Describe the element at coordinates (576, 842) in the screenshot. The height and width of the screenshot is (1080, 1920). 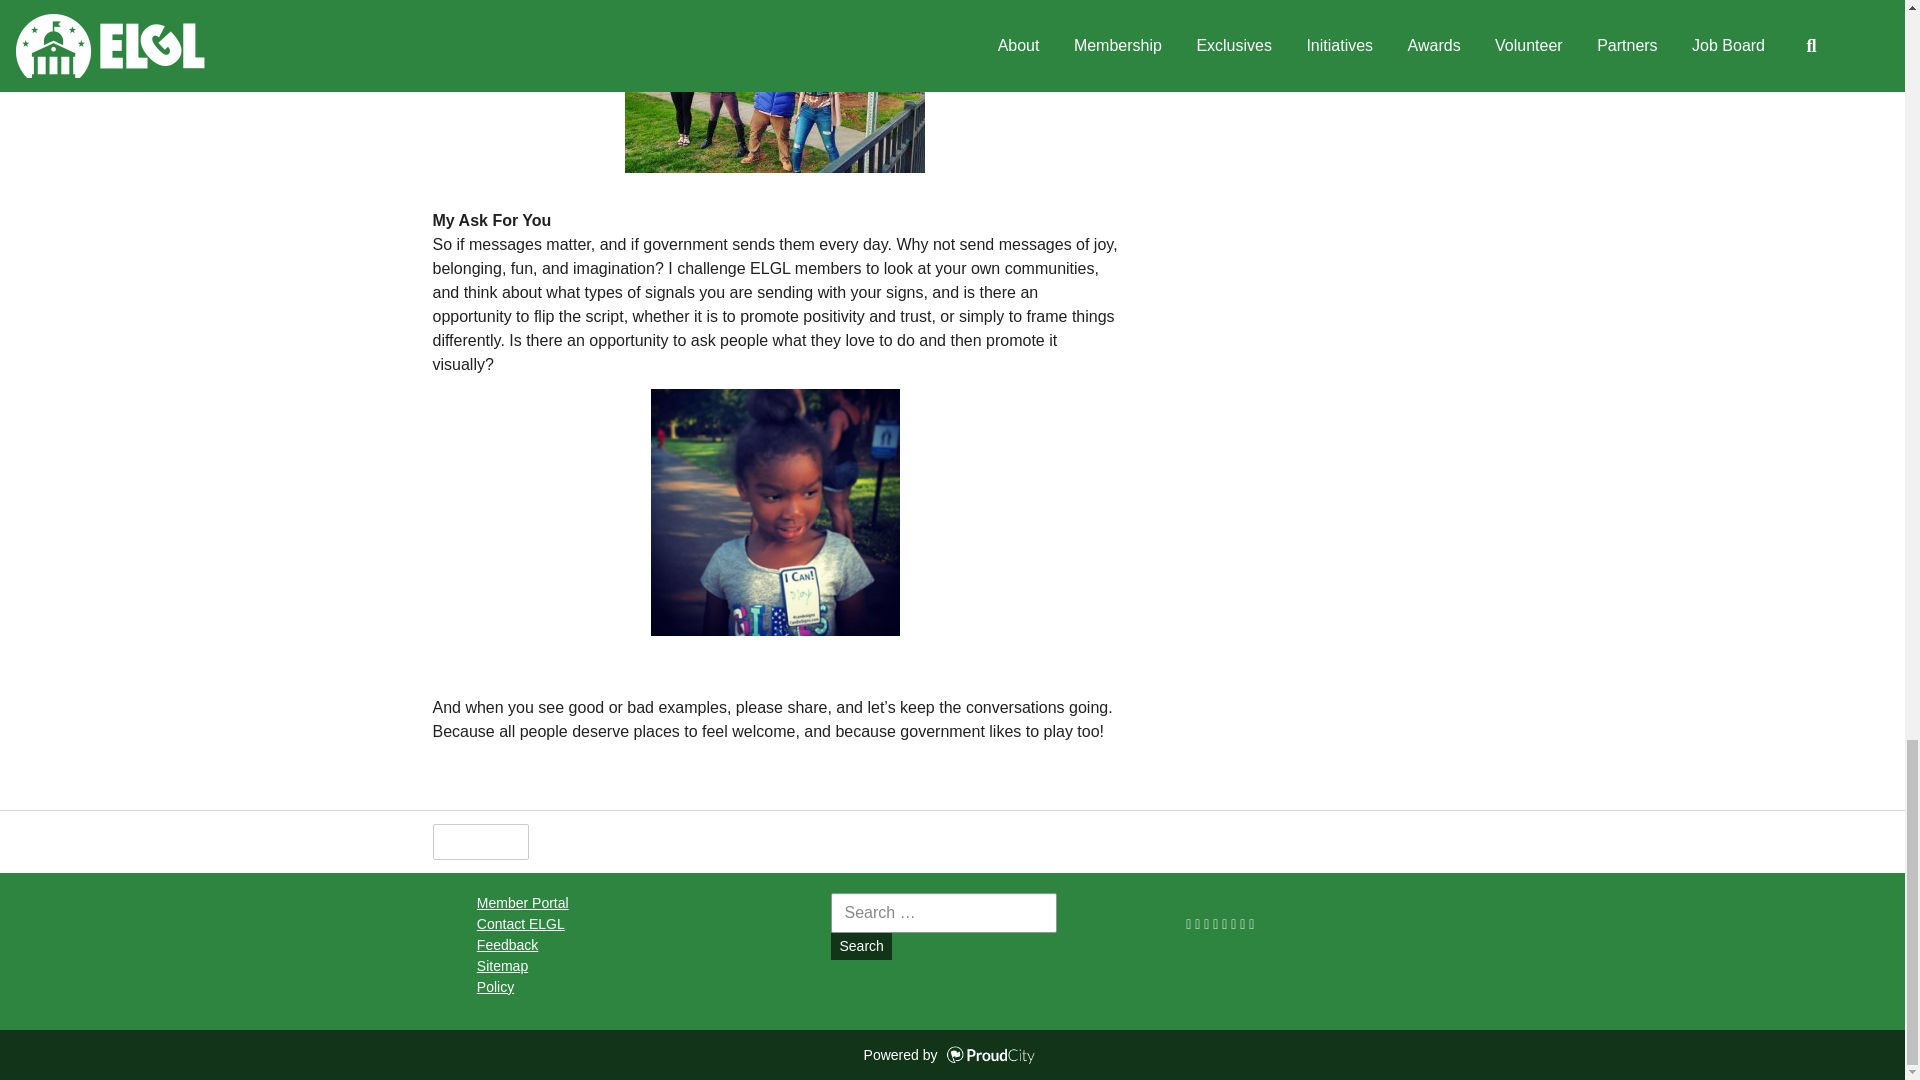
I see `Share` at that location.